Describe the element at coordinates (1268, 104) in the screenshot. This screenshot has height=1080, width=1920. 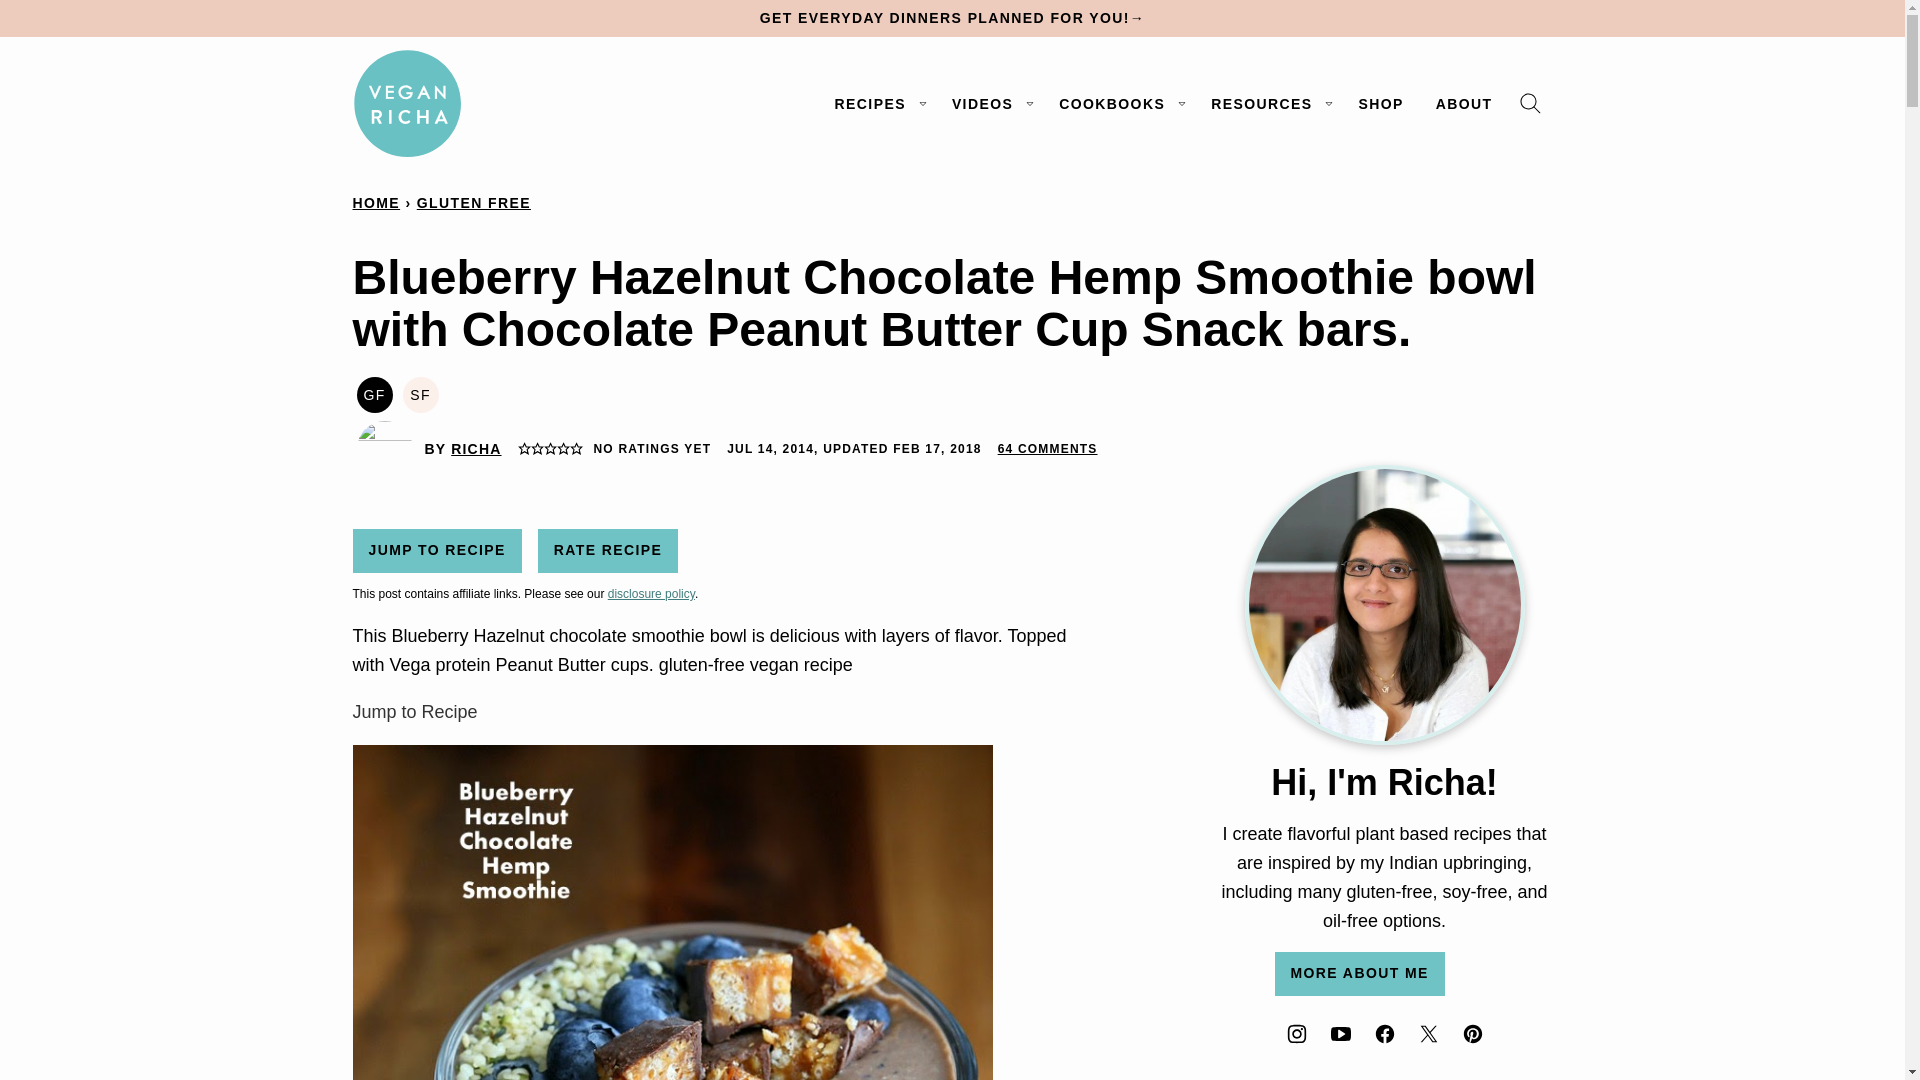
I see `RESOURCES` at that location.